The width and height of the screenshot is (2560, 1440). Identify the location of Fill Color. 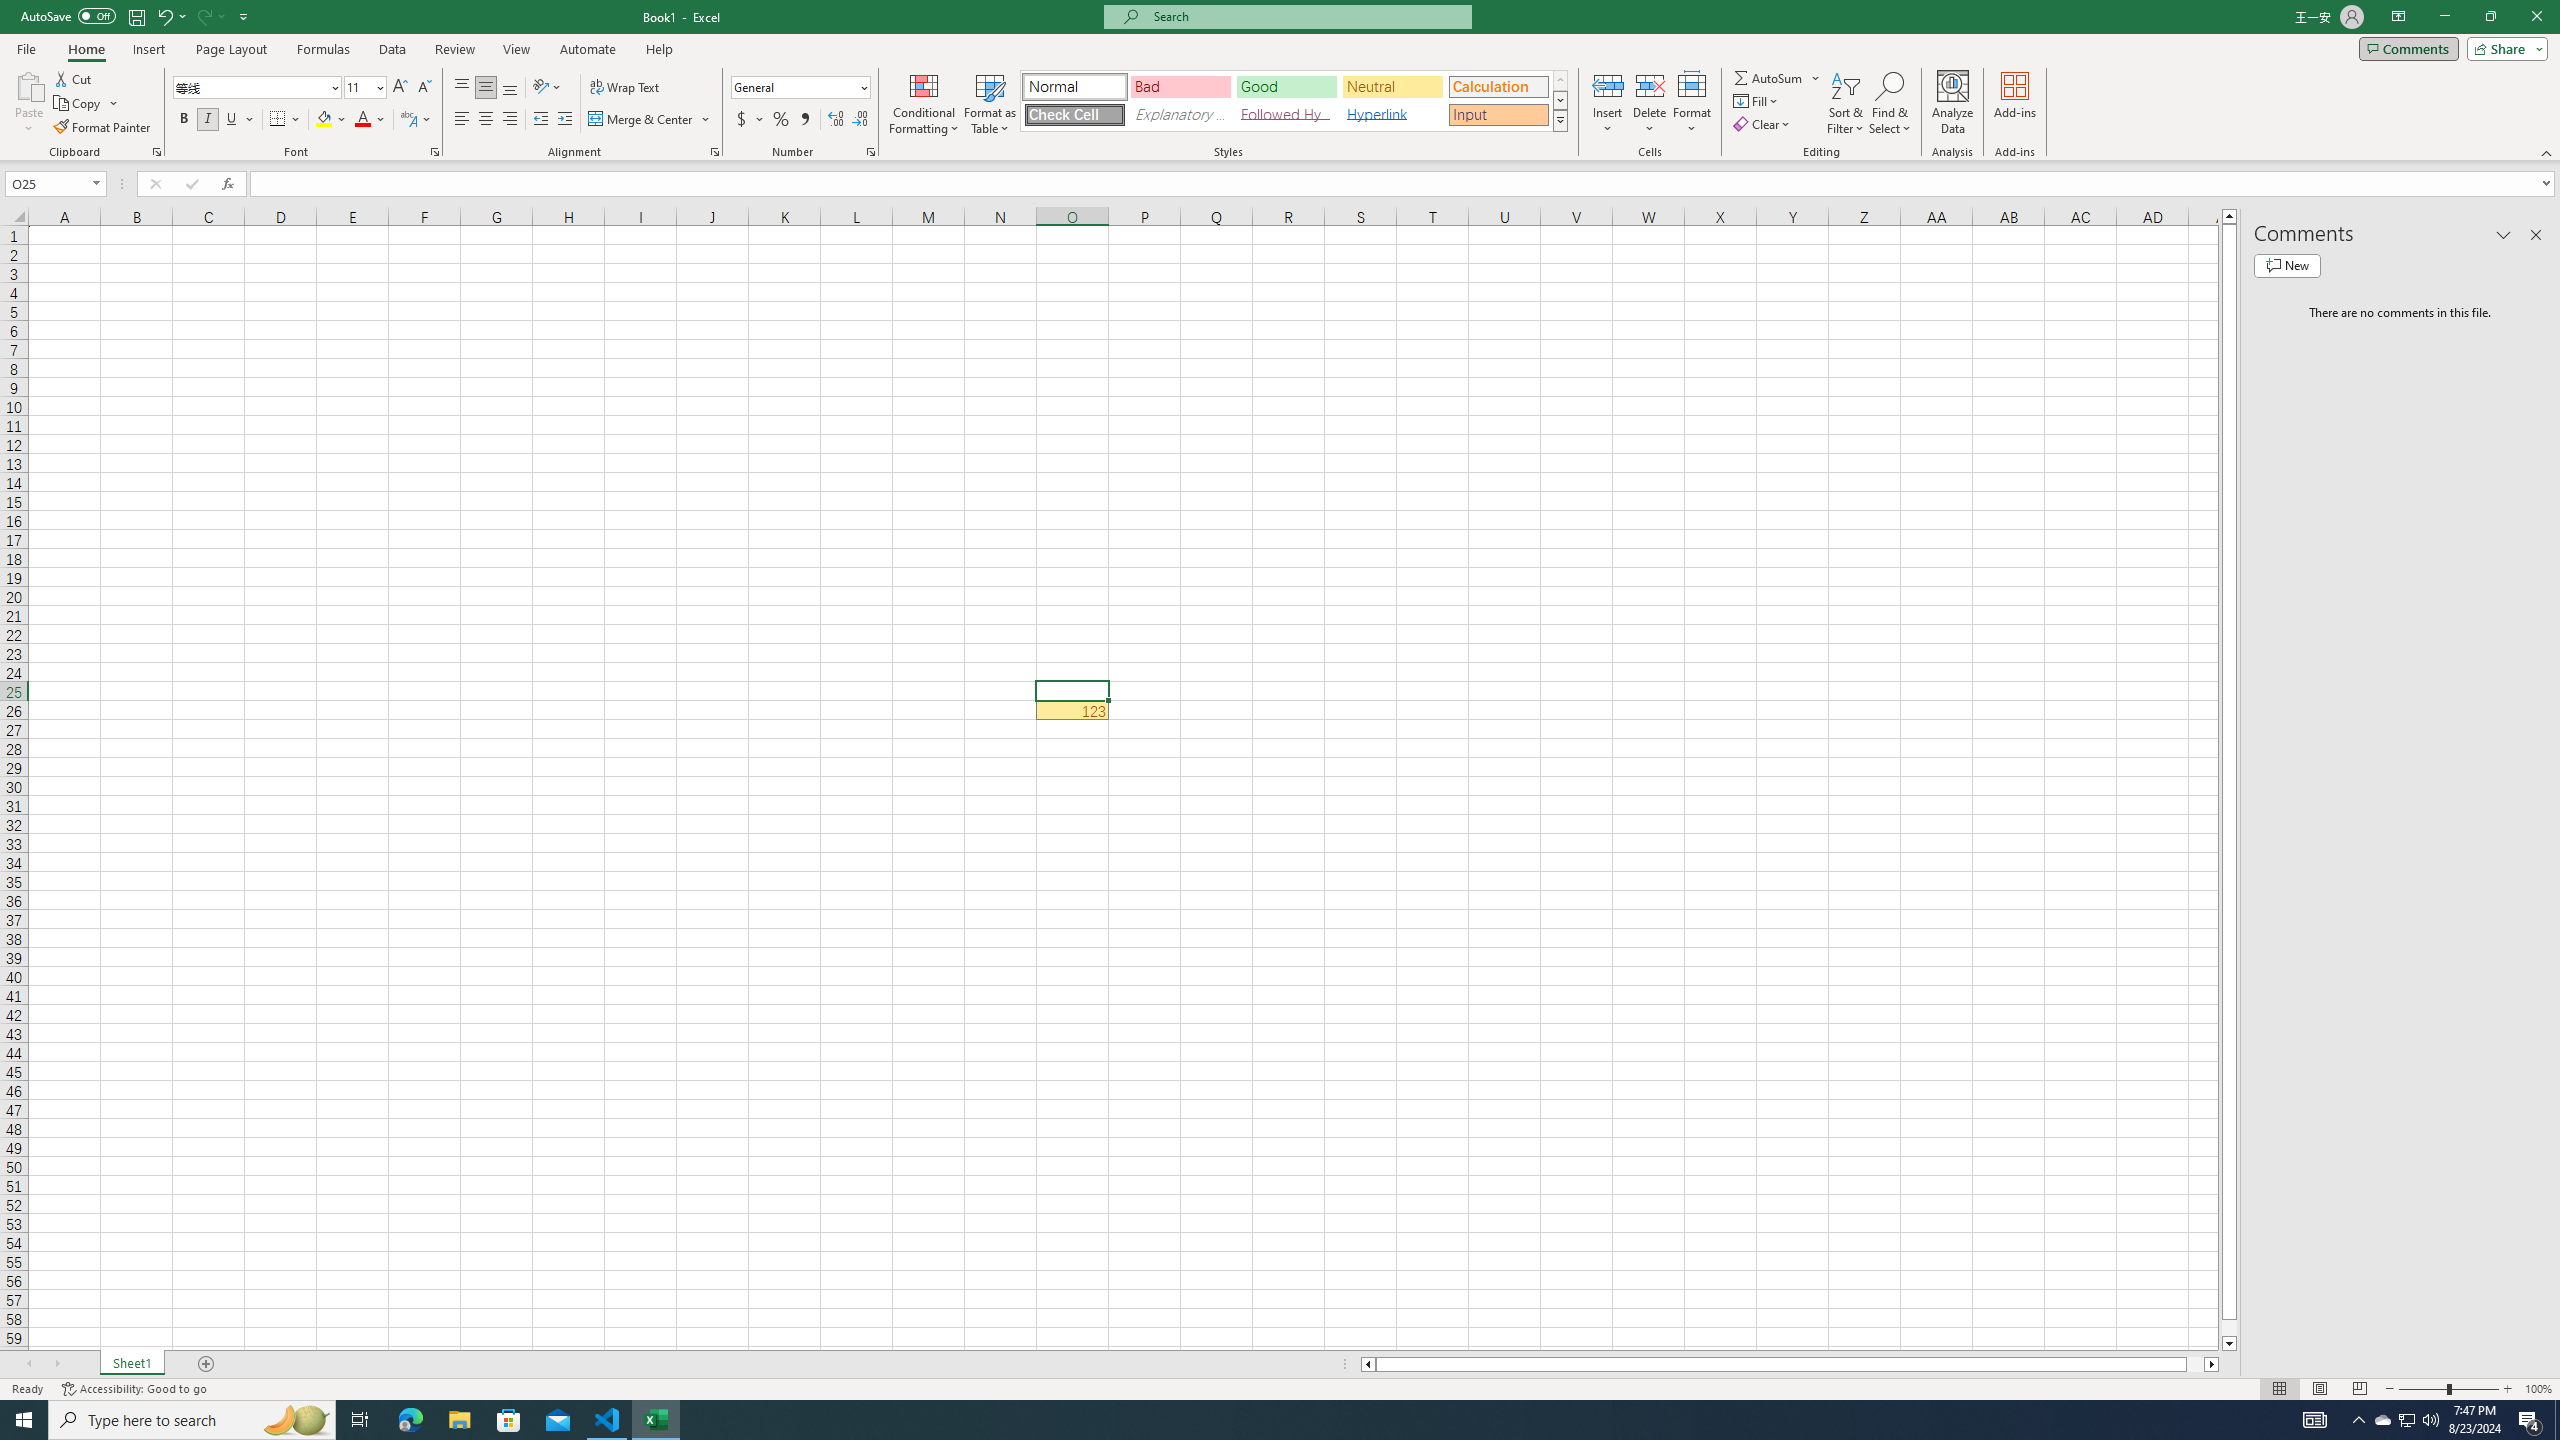
(331, 120).